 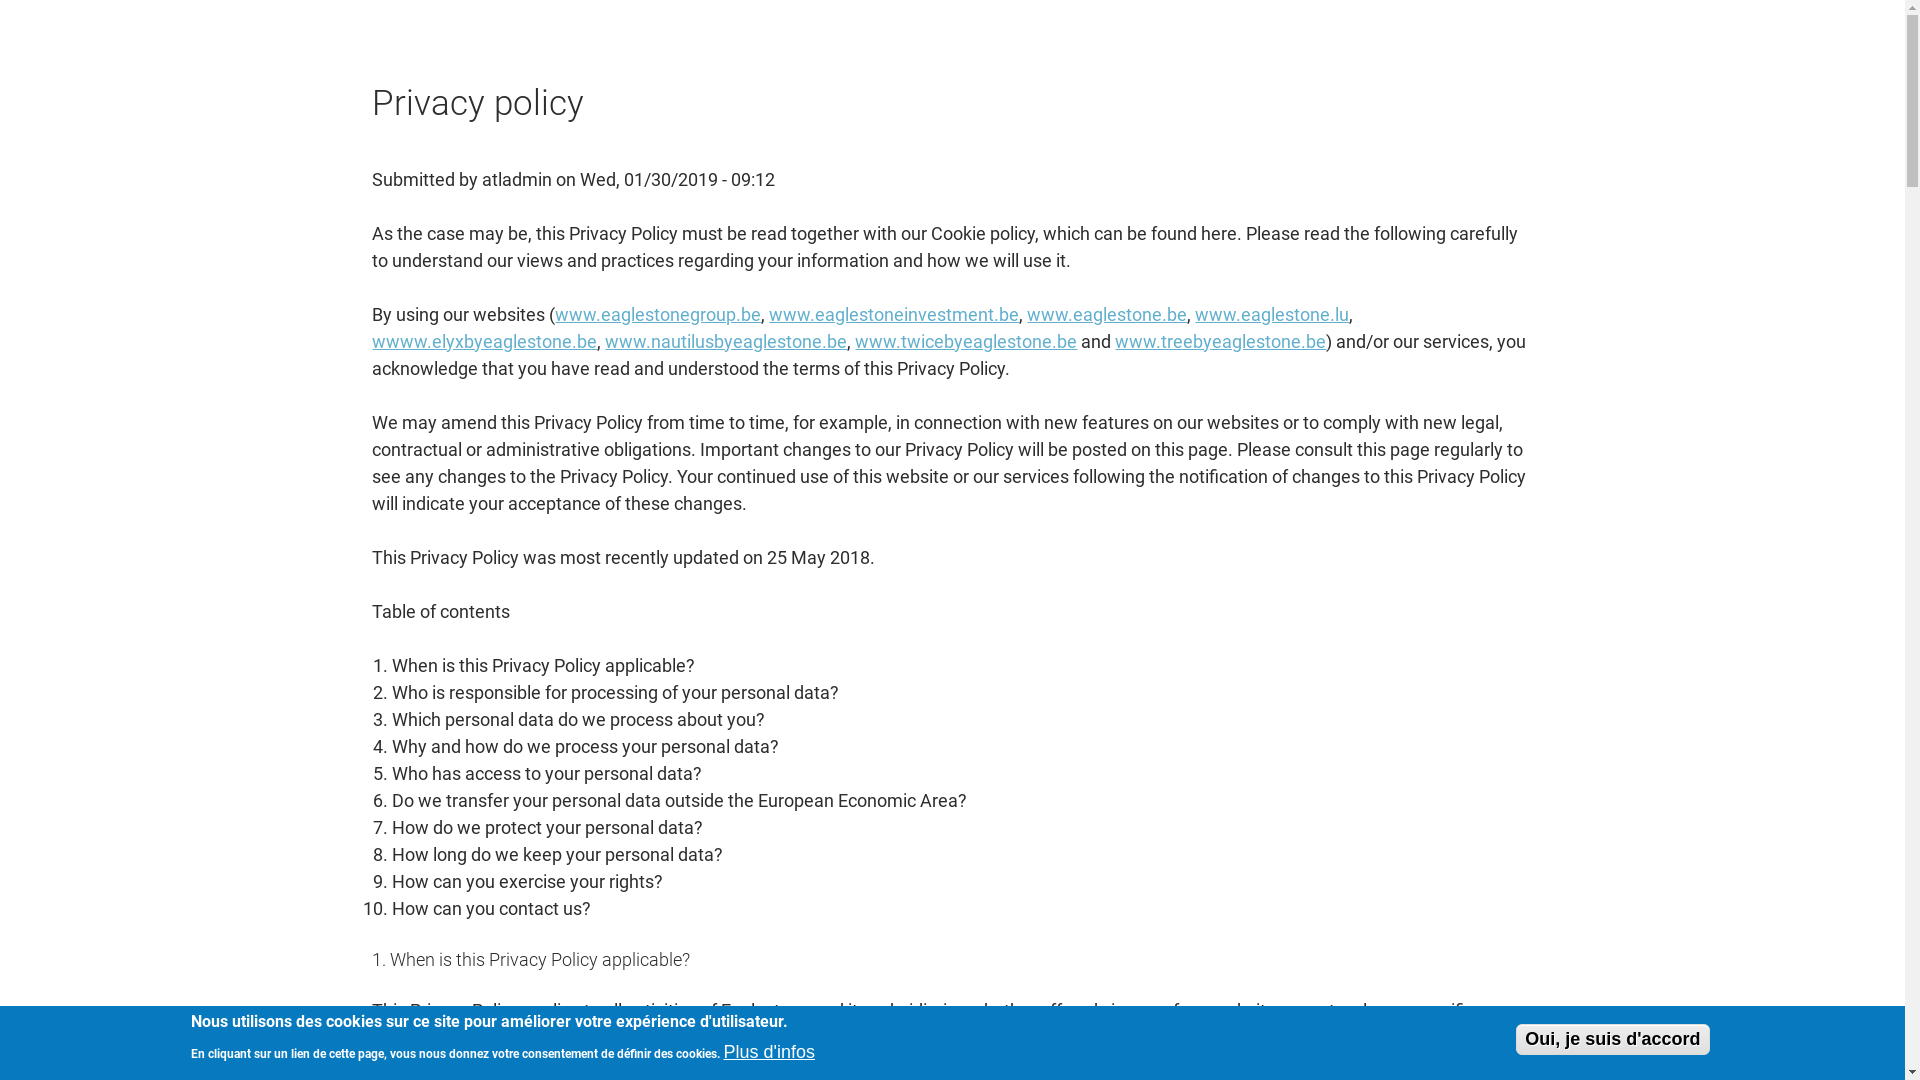 What do you see at coordinates (770, 1054) in the screenshot?
I see `Plus d'infos` at bounding box center [770, 1054].